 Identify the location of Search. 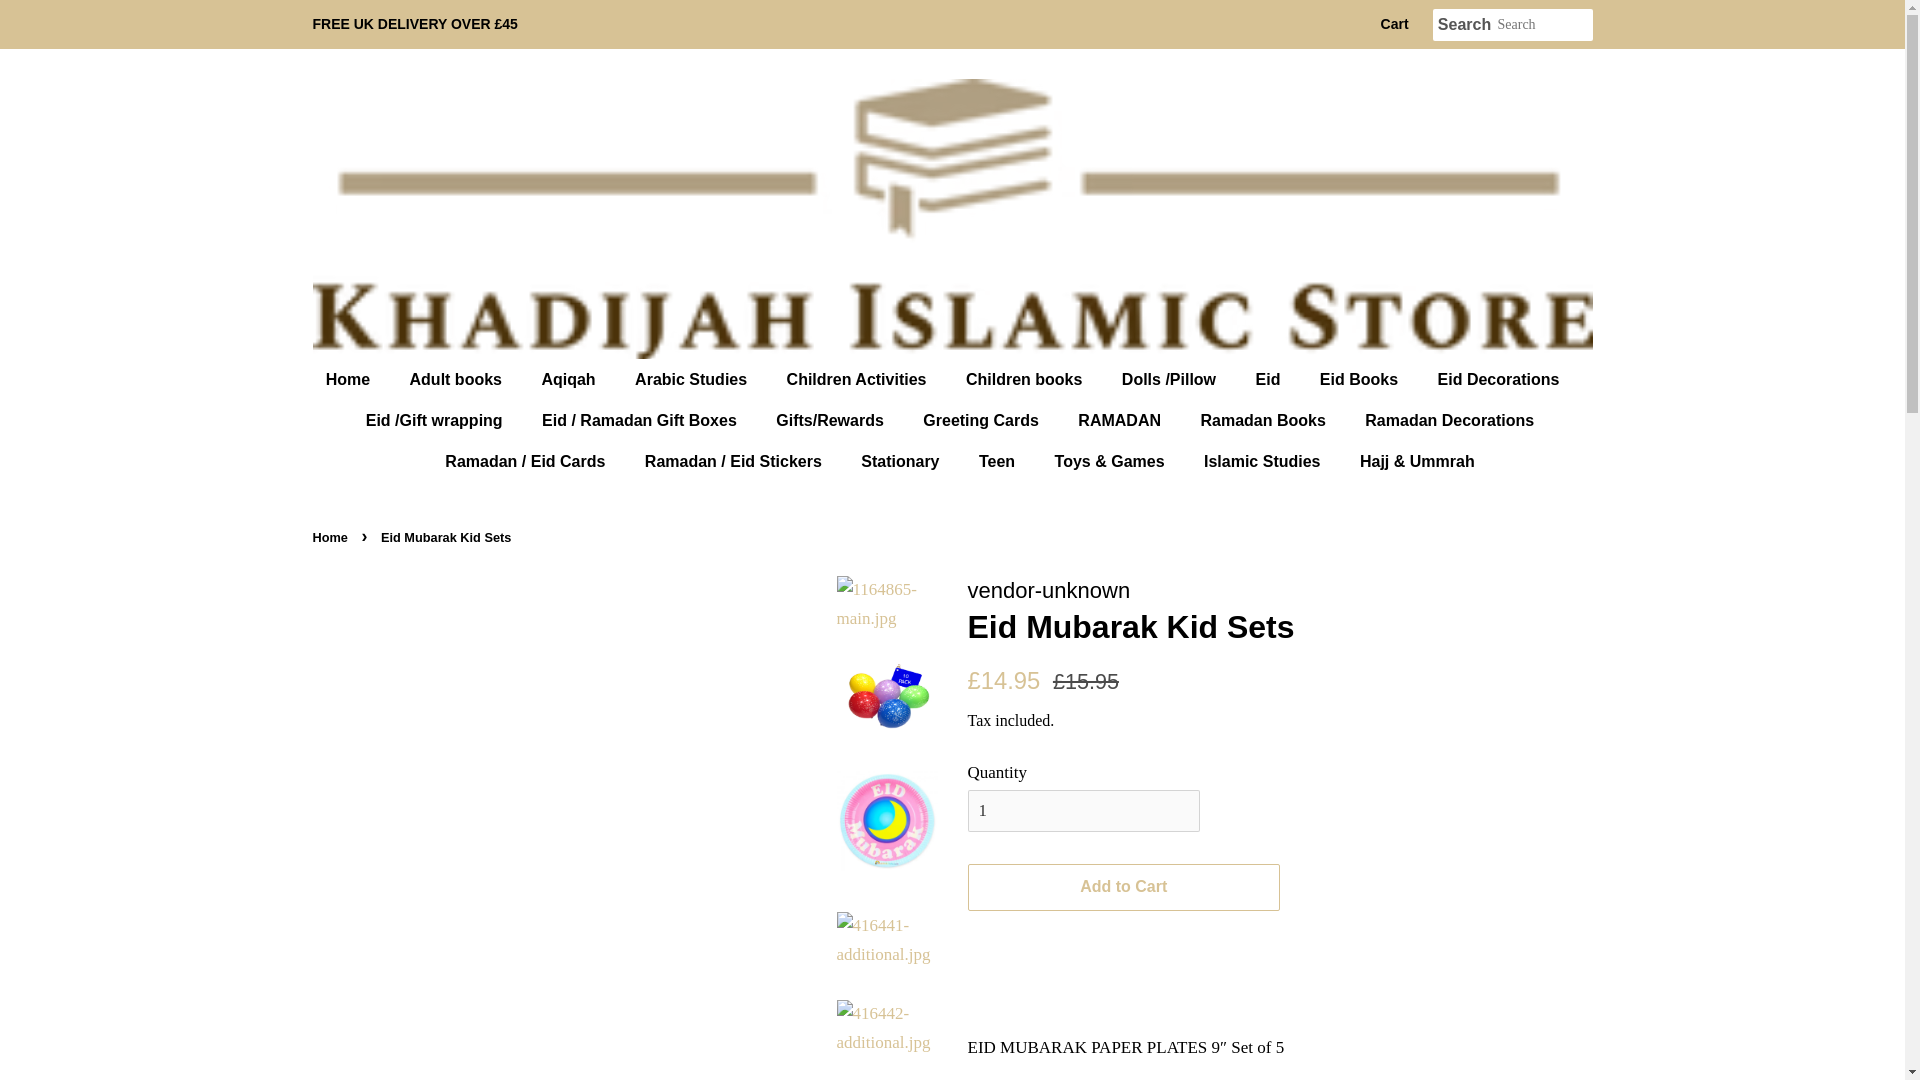
(1464, 25).